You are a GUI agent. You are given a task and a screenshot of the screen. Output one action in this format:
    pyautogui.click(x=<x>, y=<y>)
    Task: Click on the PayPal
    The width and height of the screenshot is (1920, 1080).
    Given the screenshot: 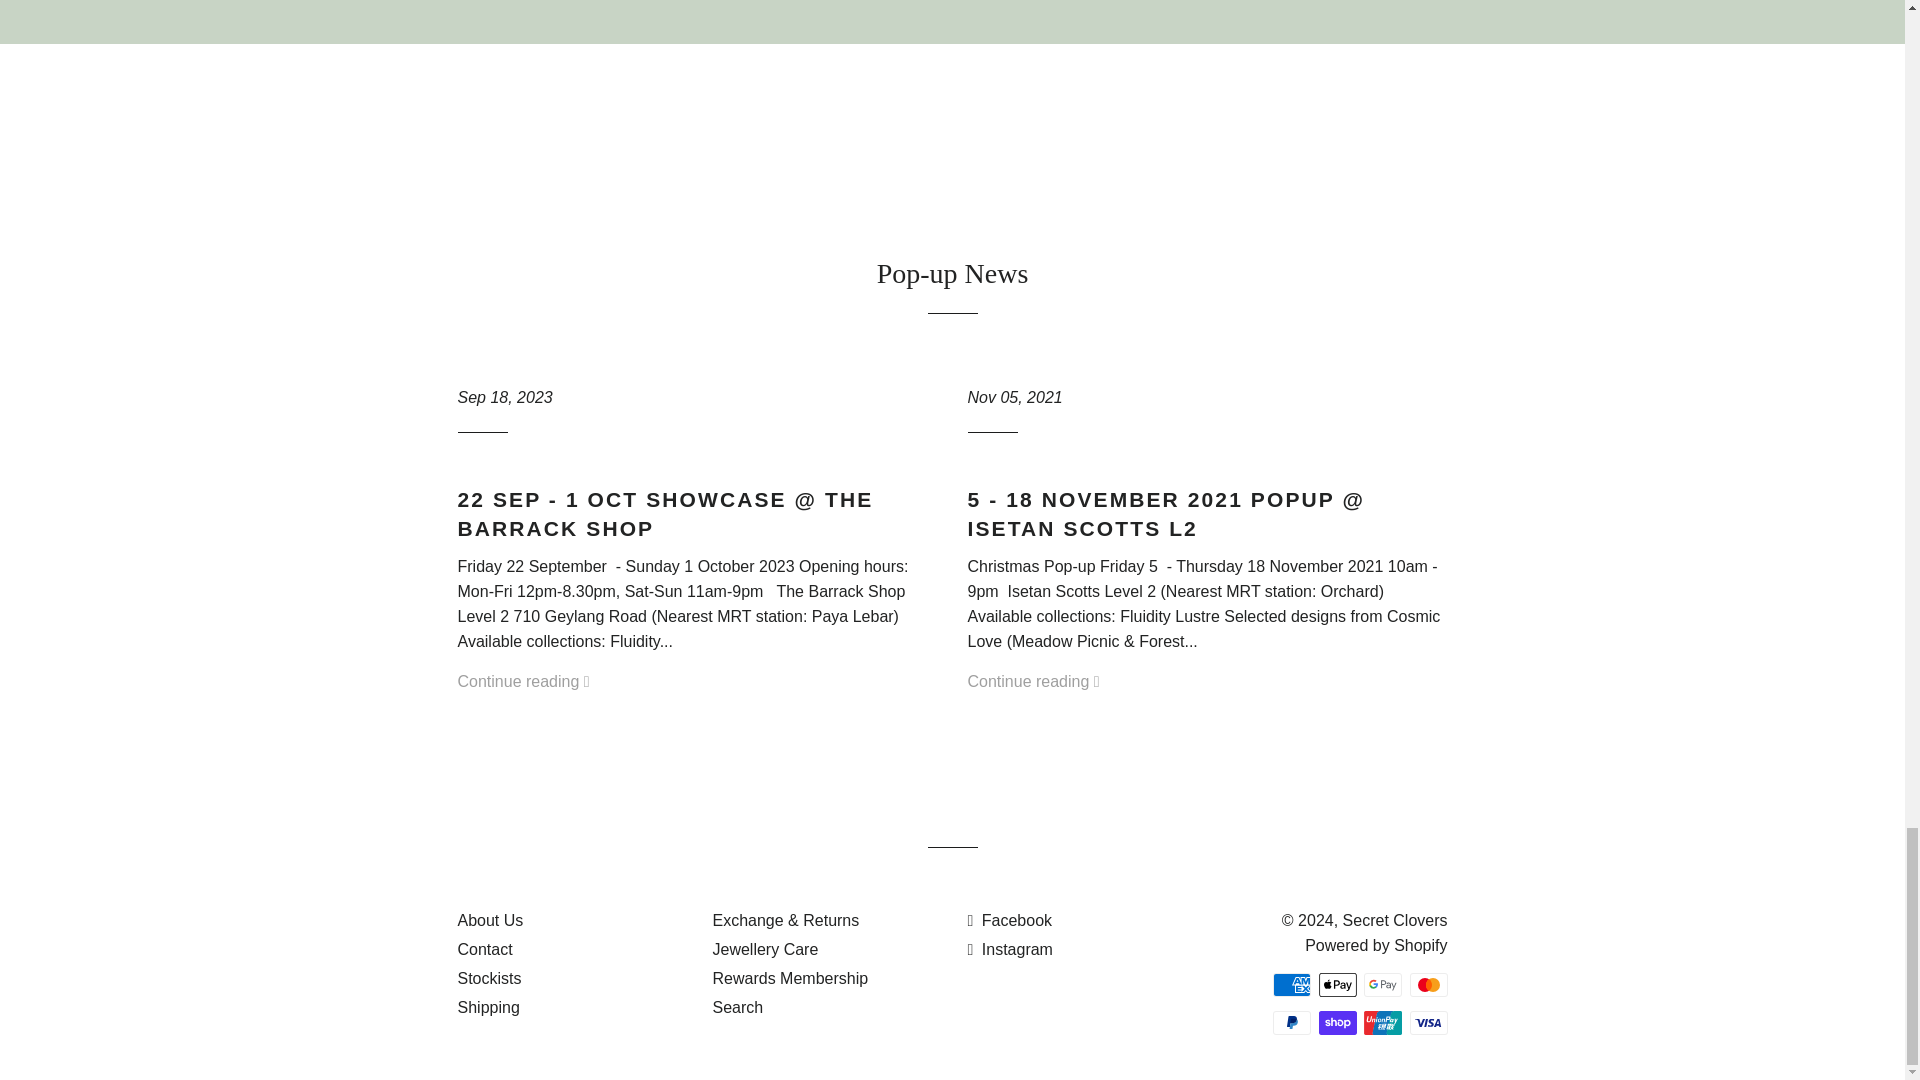 What is the action you would take?
    pyautogui.click(x=1292, y=1022)
    